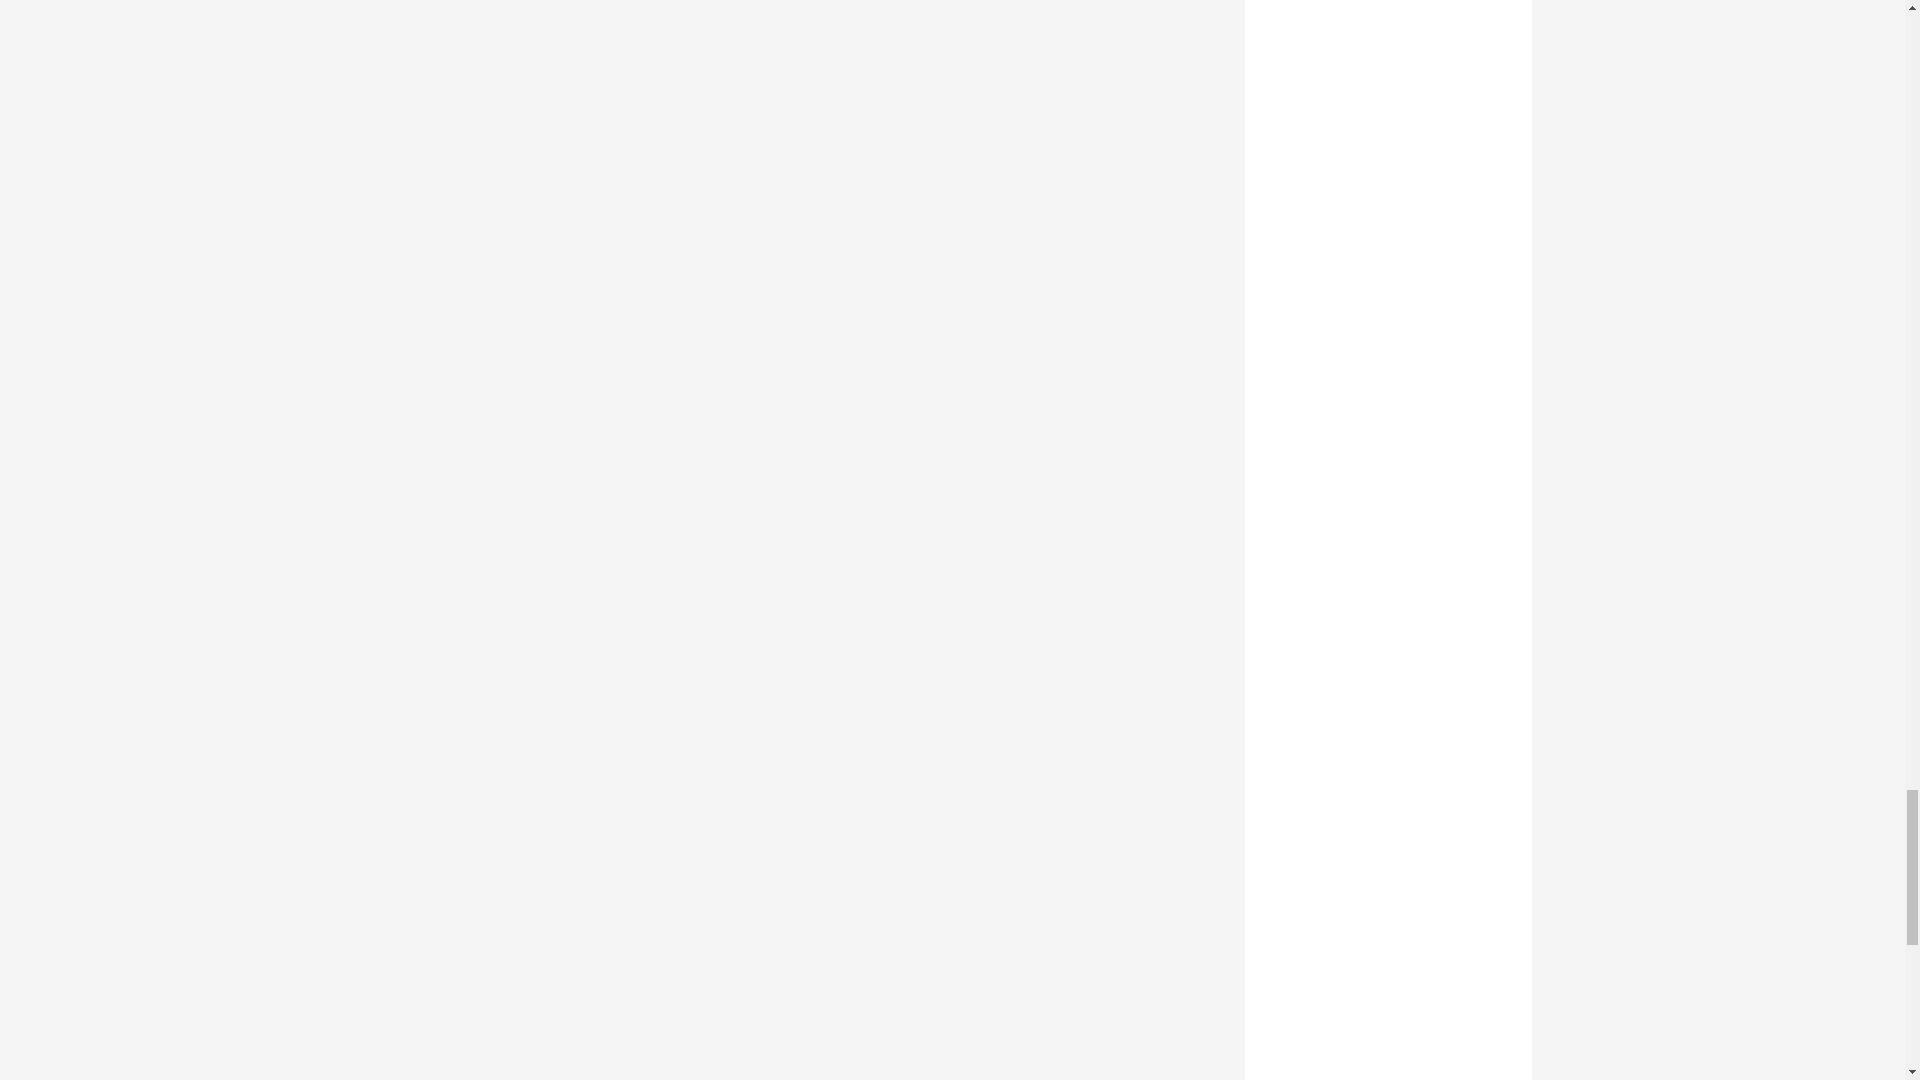 Image resolution: width=1920 pixels, height=1080 pixels. I want to click on Advertisement, so click(1387, 942).